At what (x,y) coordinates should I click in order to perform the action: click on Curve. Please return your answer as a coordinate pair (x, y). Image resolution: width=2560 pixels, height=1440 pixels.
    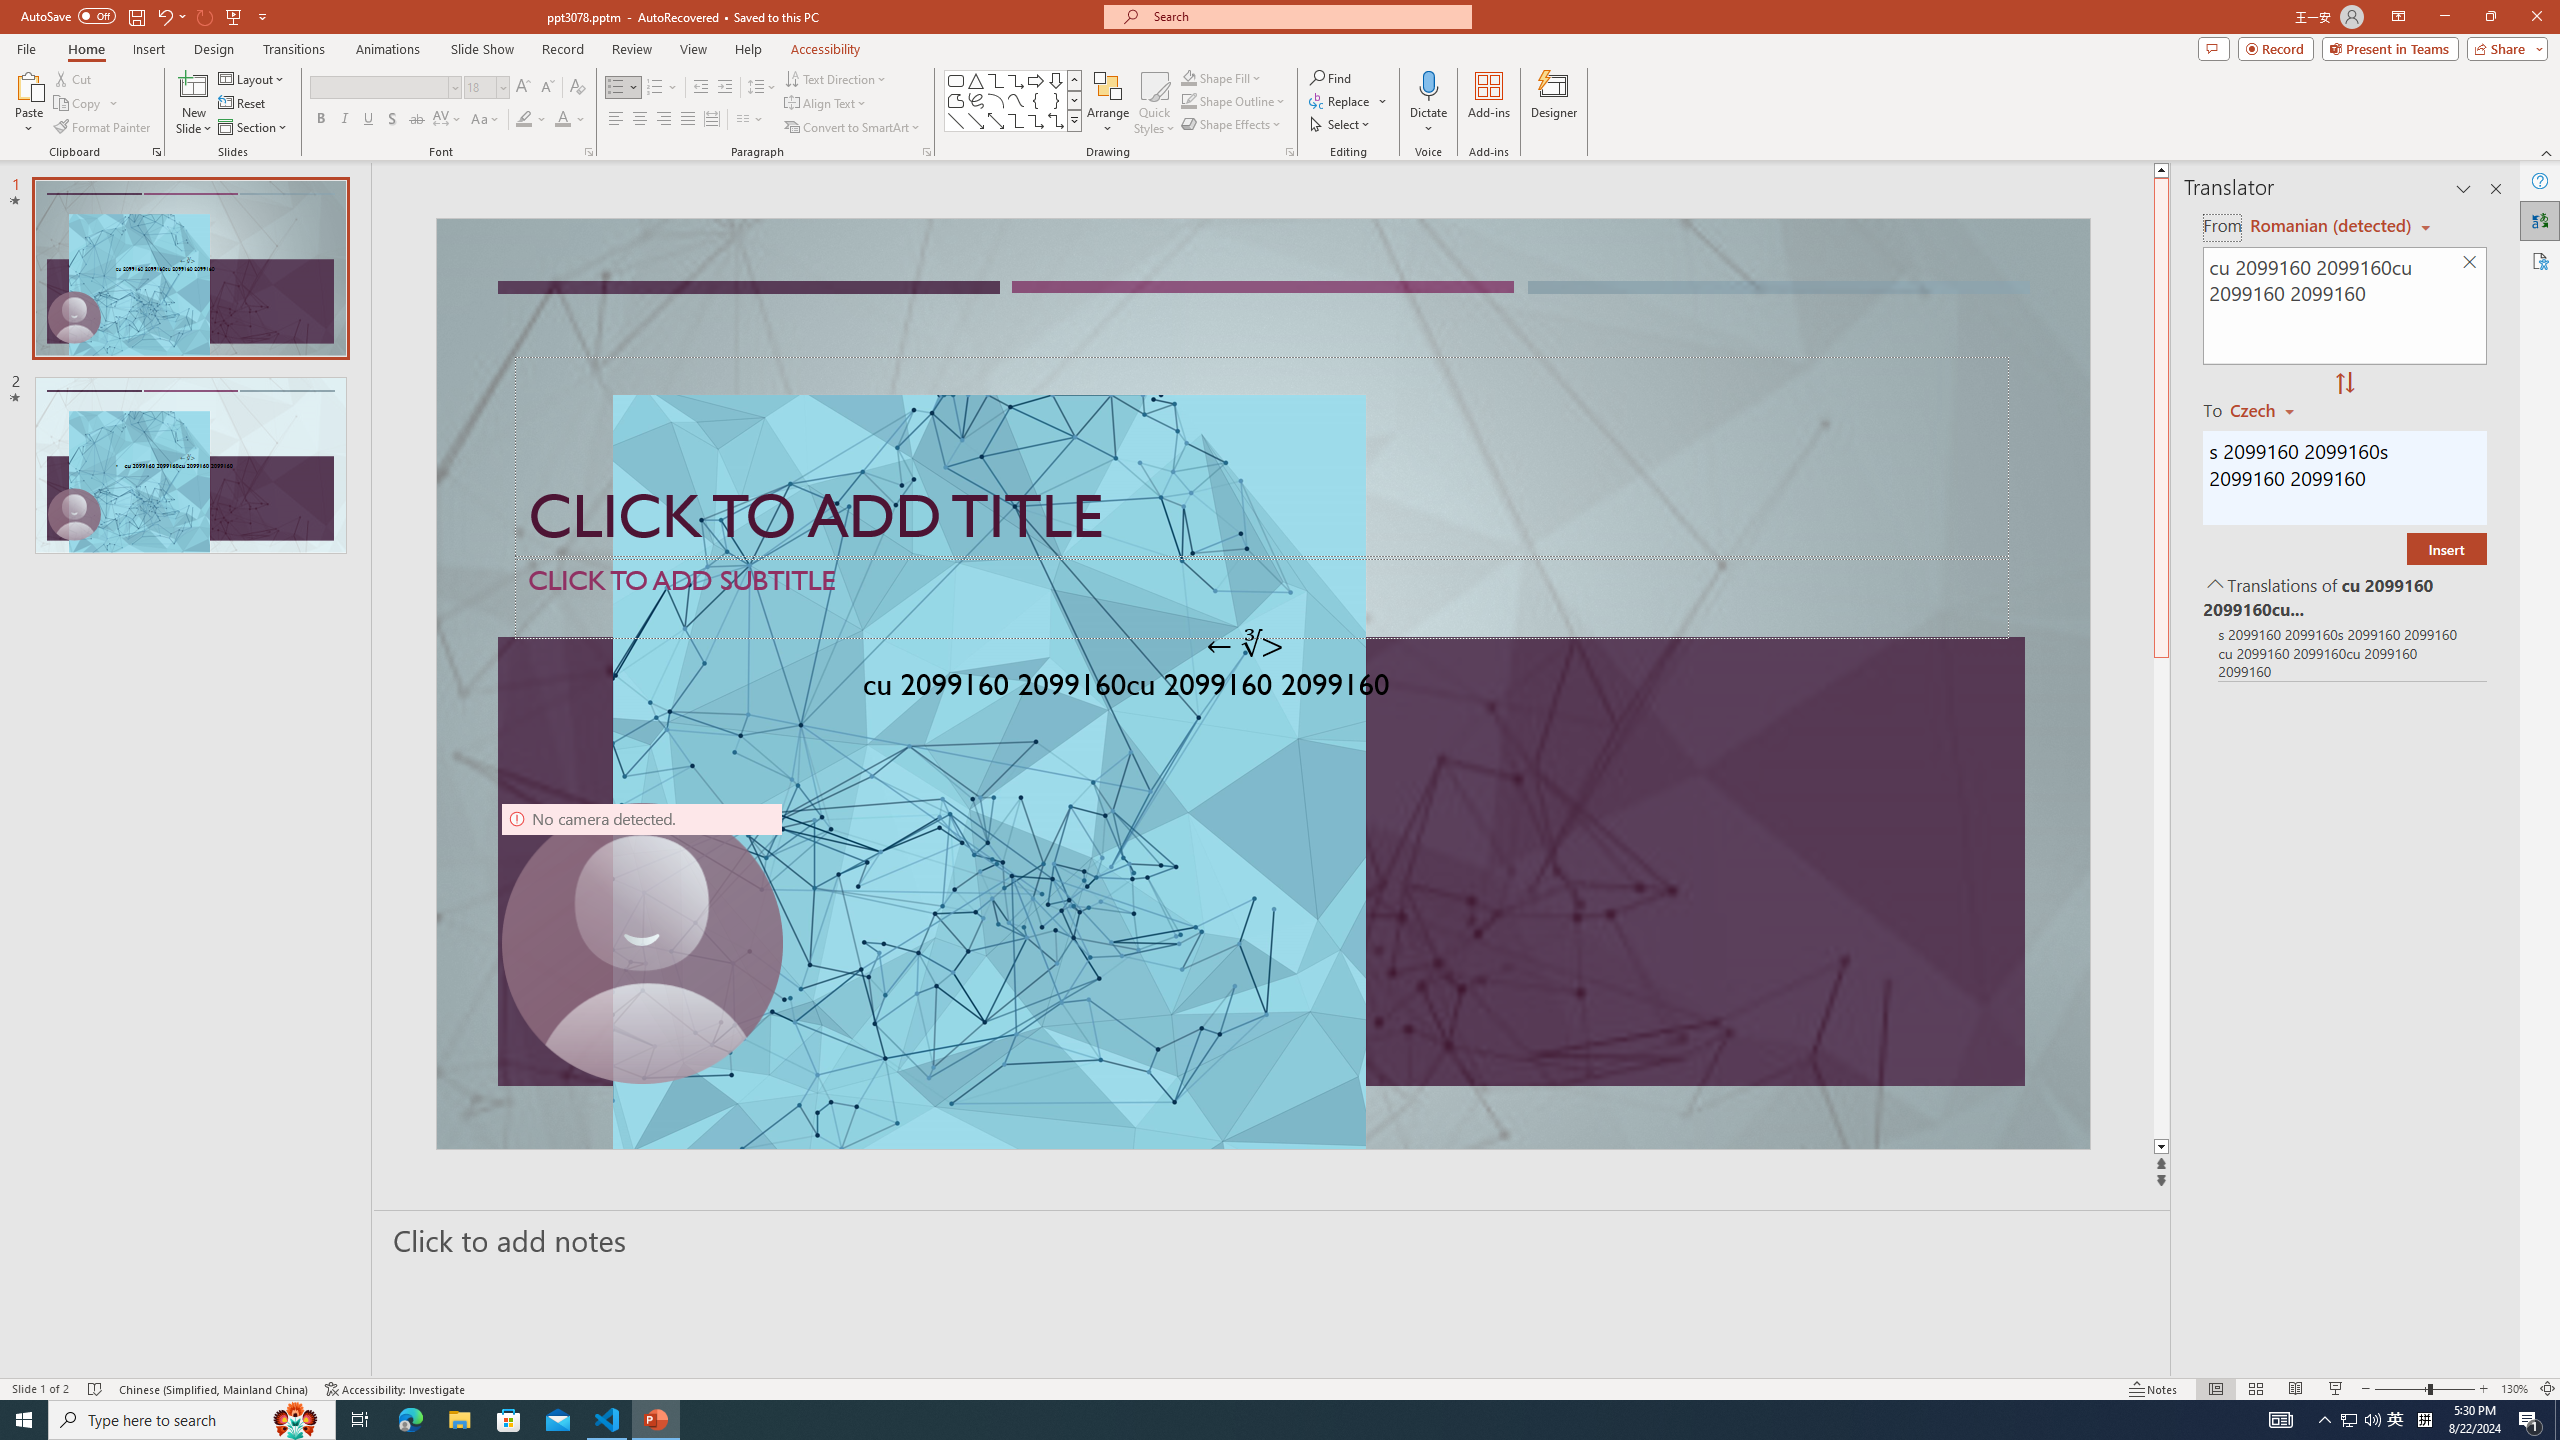
    Looking at the image, I should click on (1016, 100).